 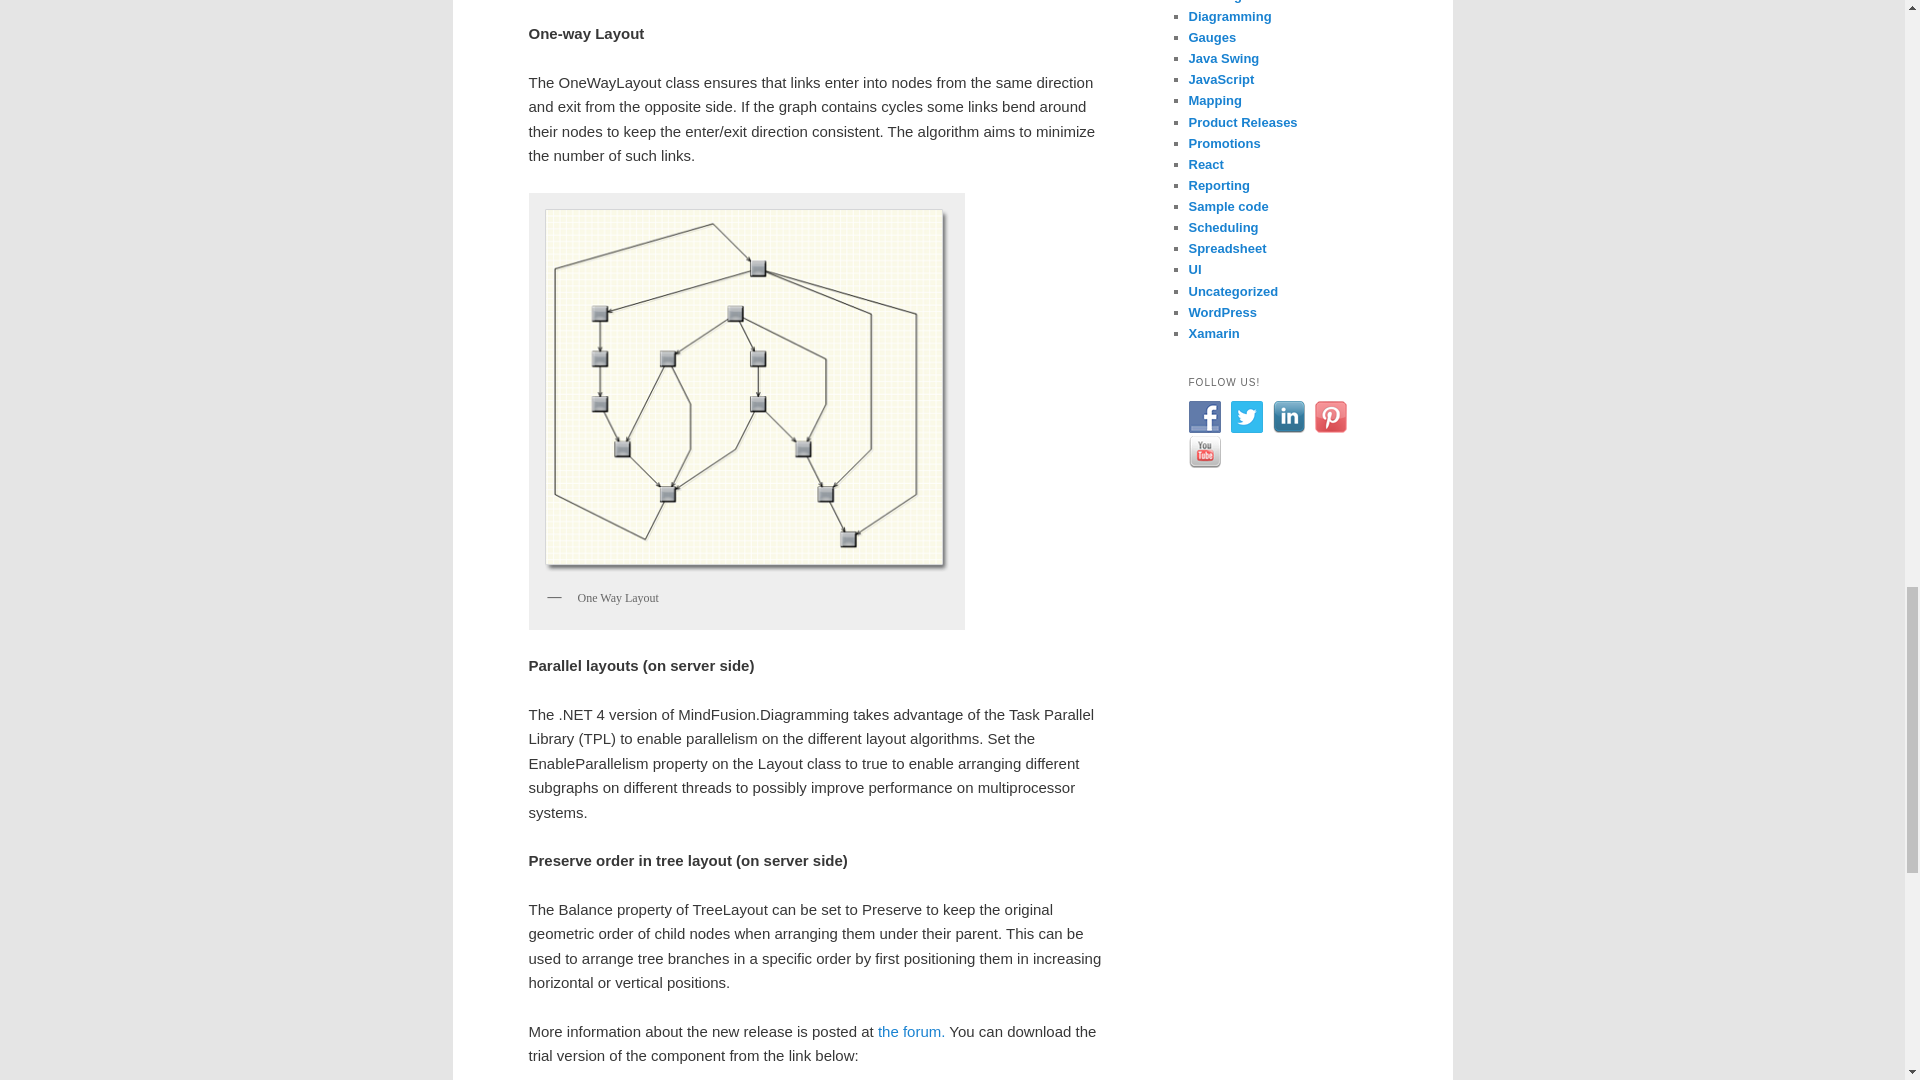 What do you see at coordinates (1246, 416) in the screenshot?
I see `Follow Us on Twitter` at bounding box center [1246, 416].